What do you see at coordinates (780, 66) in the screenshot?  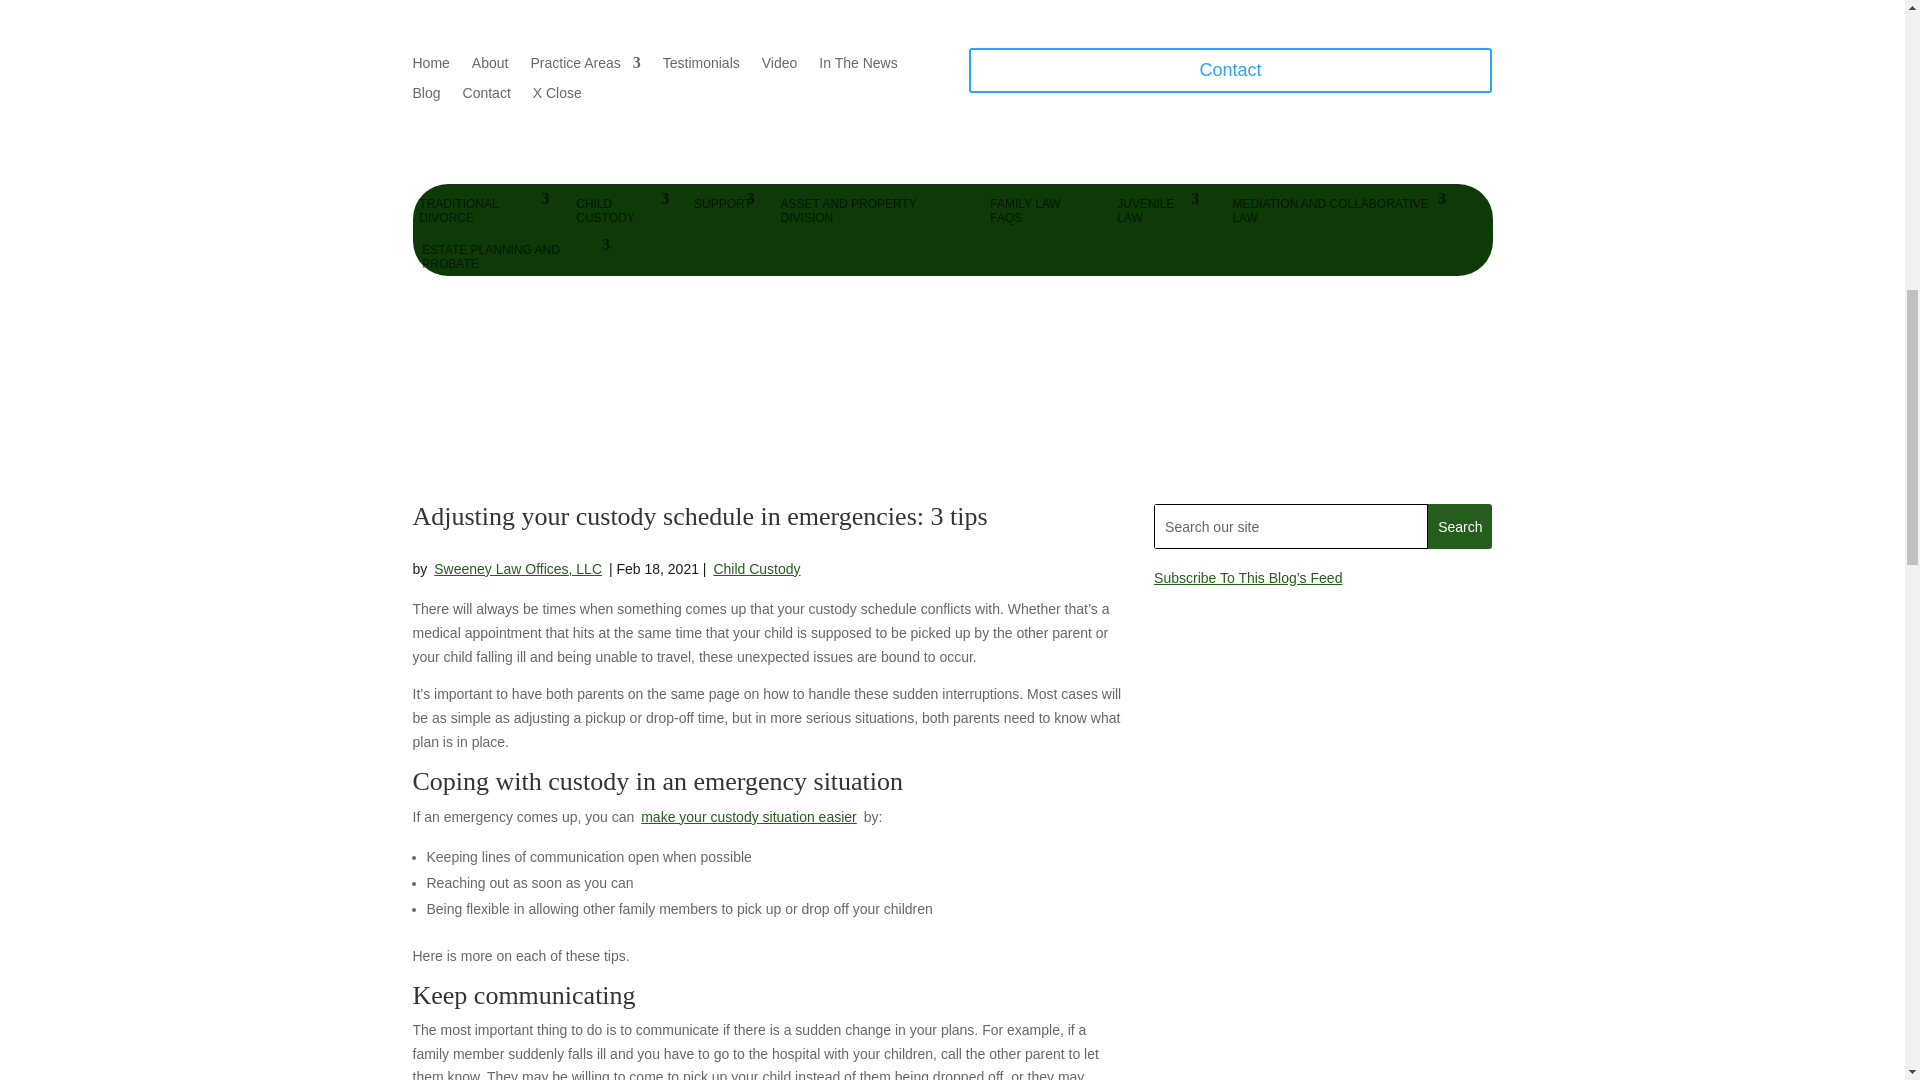 I see `Video` at bounding box center [780, 66].